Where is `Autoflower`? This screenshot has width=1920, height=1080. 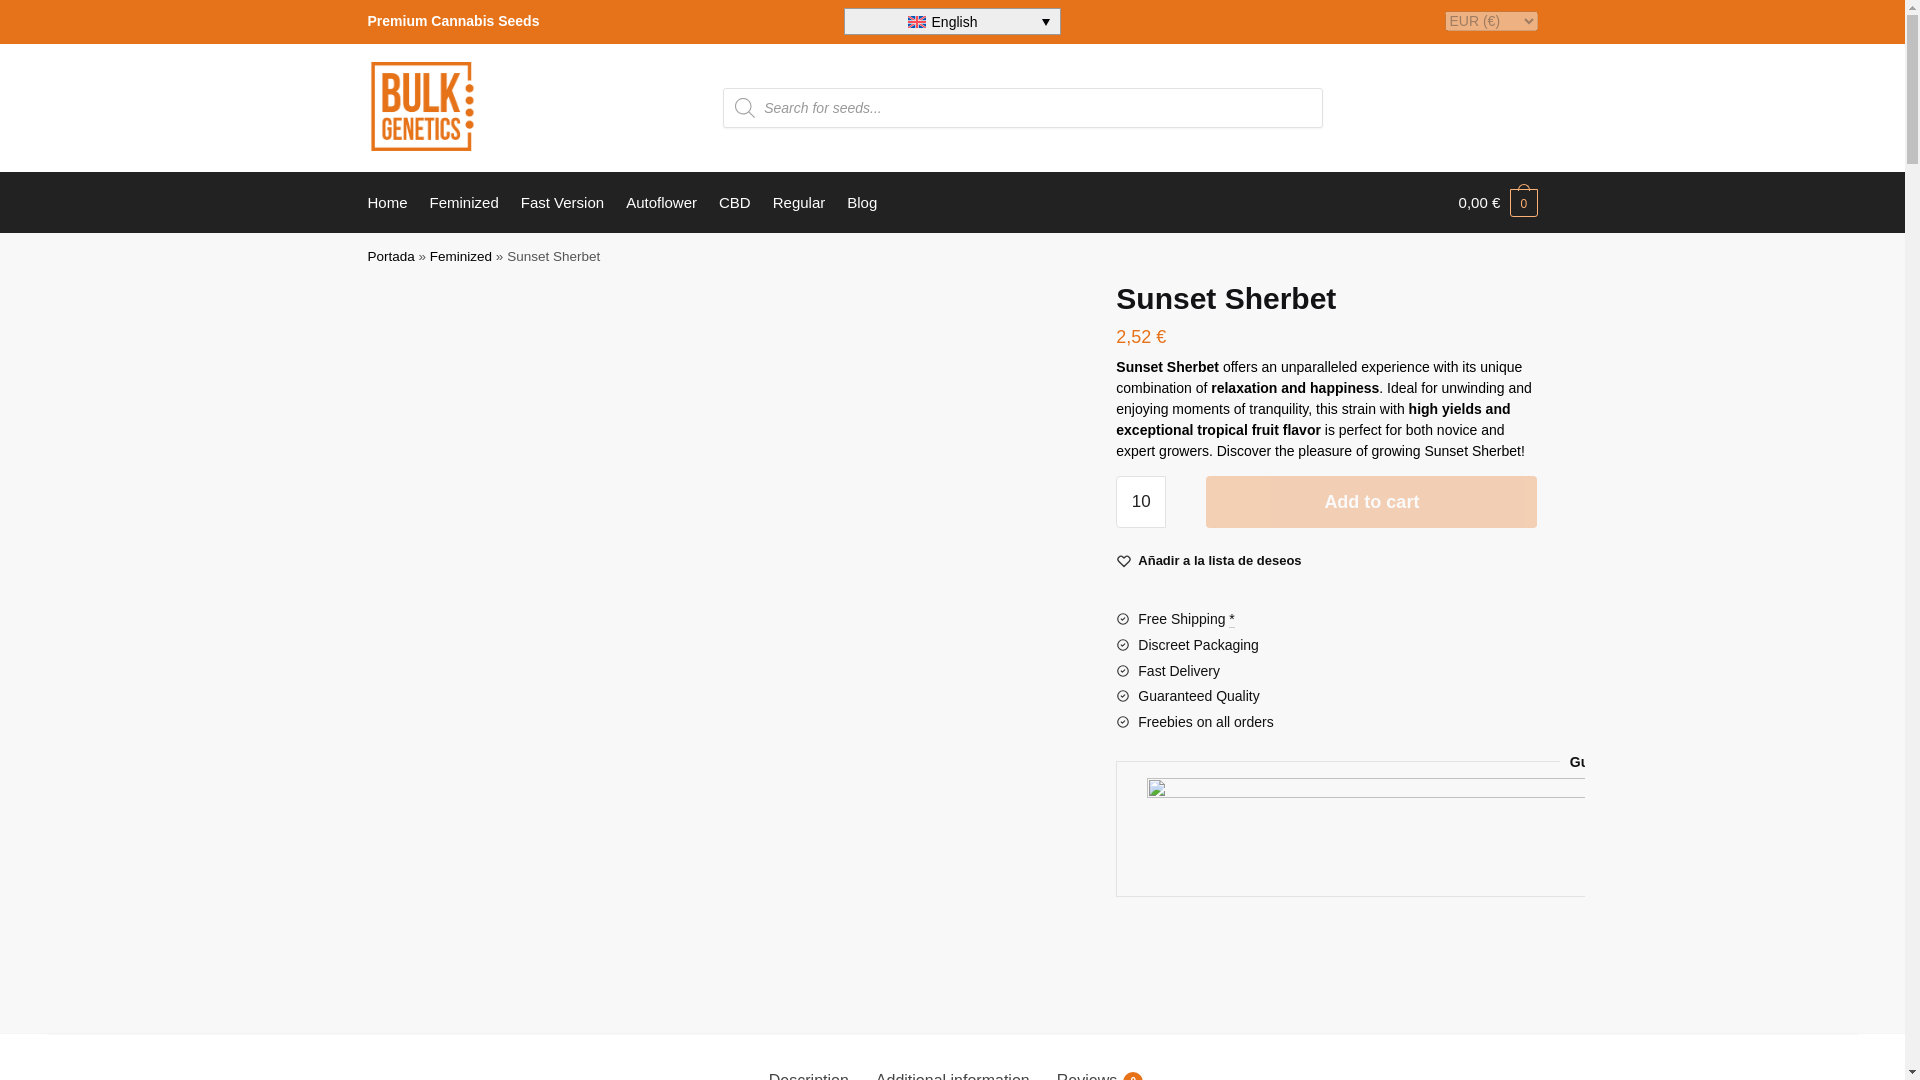
Autoflower is located at coordinates (661, 202).